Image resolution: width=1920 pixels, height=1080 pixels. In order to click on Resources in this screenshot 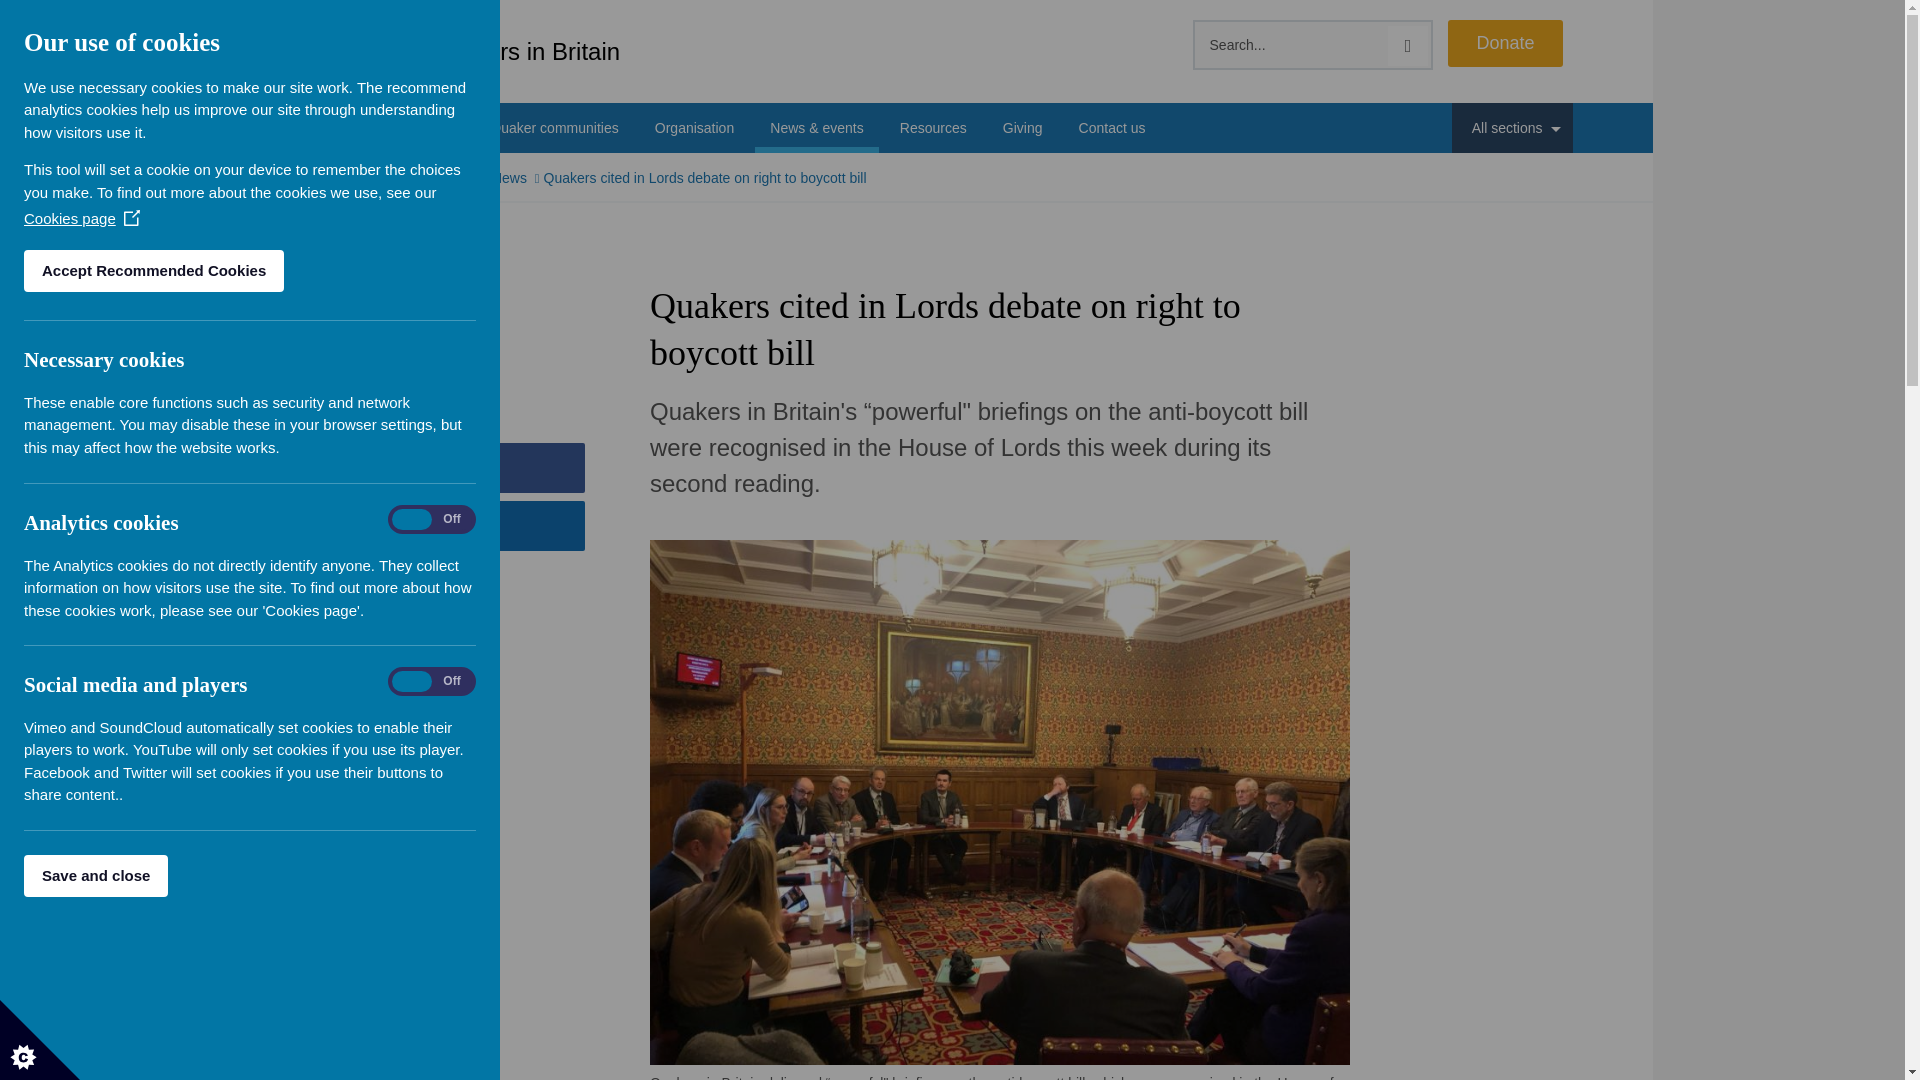, I will do `click(932, 128)`.